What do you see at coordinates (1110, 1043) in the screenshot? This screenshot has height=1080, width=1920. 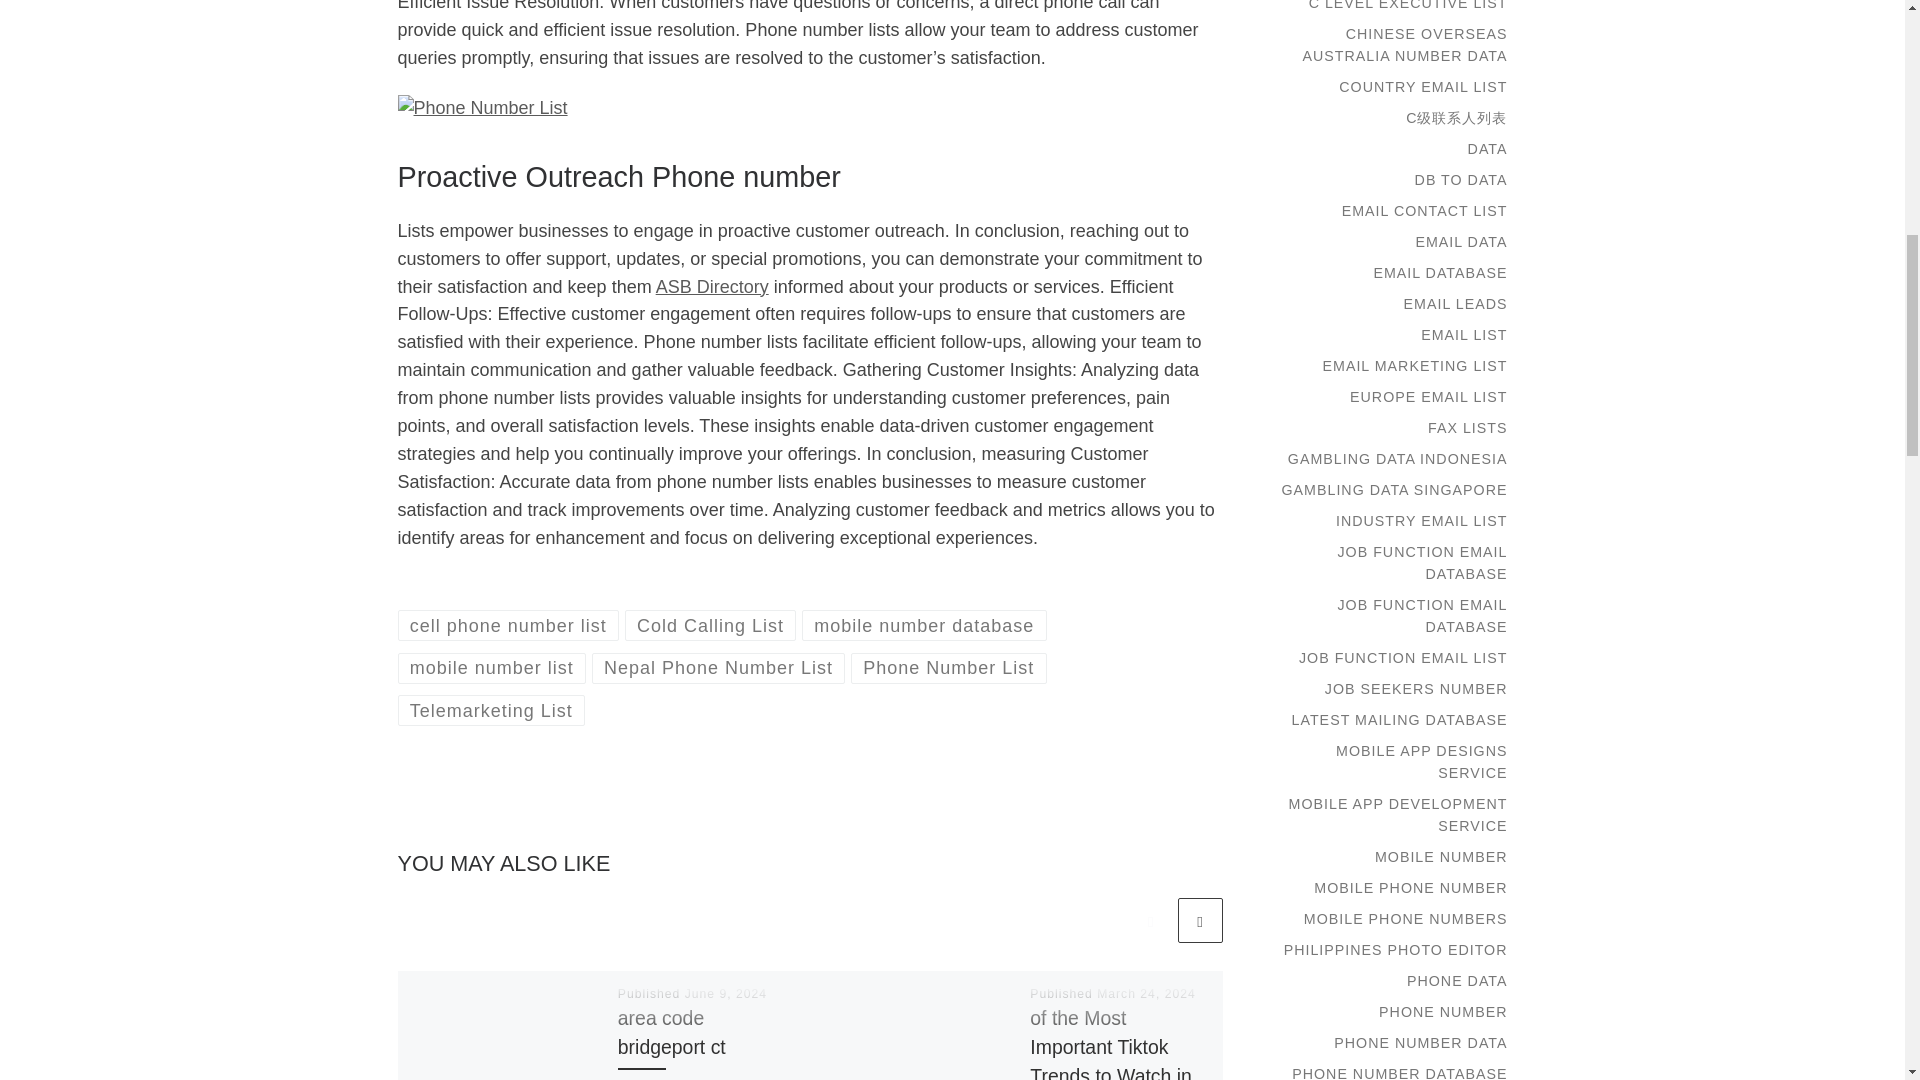 I see `of the Most Important Tiktok Trends to Watch in 2022` at bounding box center [1110, 1043].